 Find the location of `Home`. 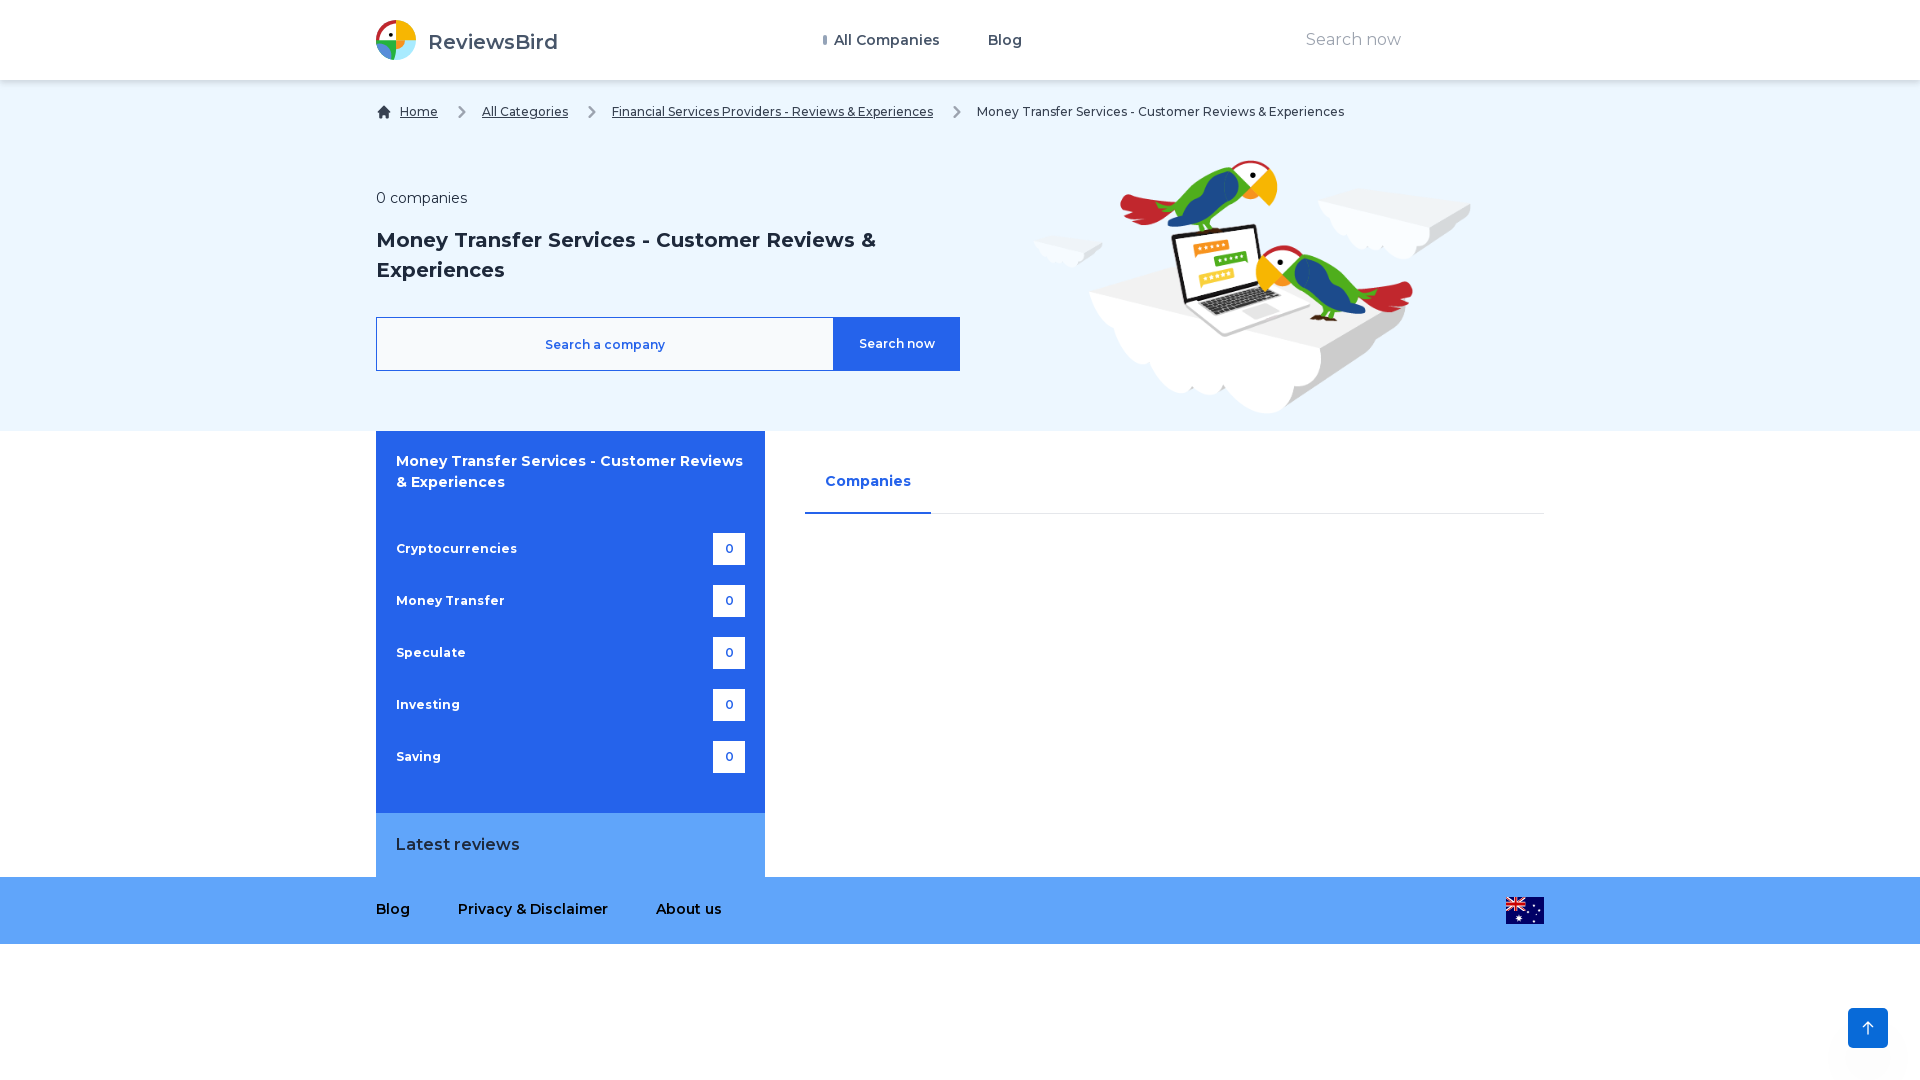

Home is located at coordinates (407, 112).